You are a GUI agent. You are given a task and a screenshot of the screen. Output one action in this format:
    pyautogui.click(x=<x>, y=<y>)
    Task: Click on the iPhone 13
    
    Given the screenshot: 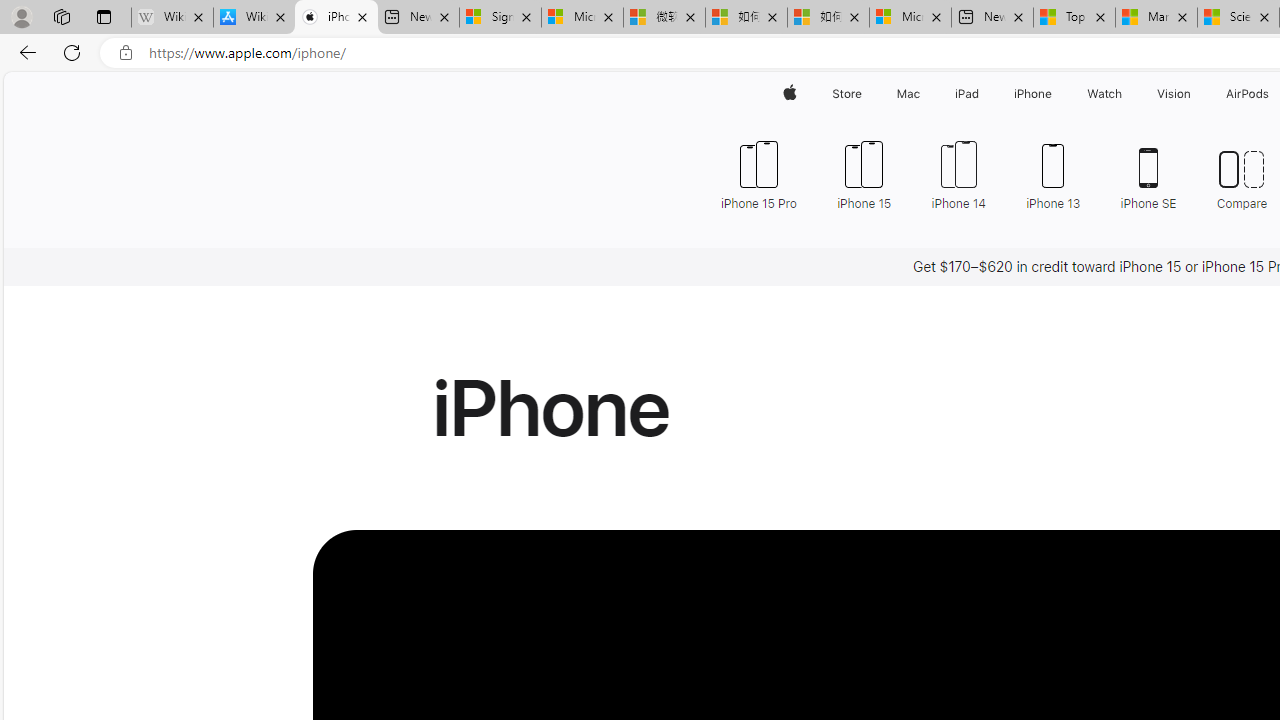 What is the action you would take?
    pyautogui.click(x=1054, y=174)
    